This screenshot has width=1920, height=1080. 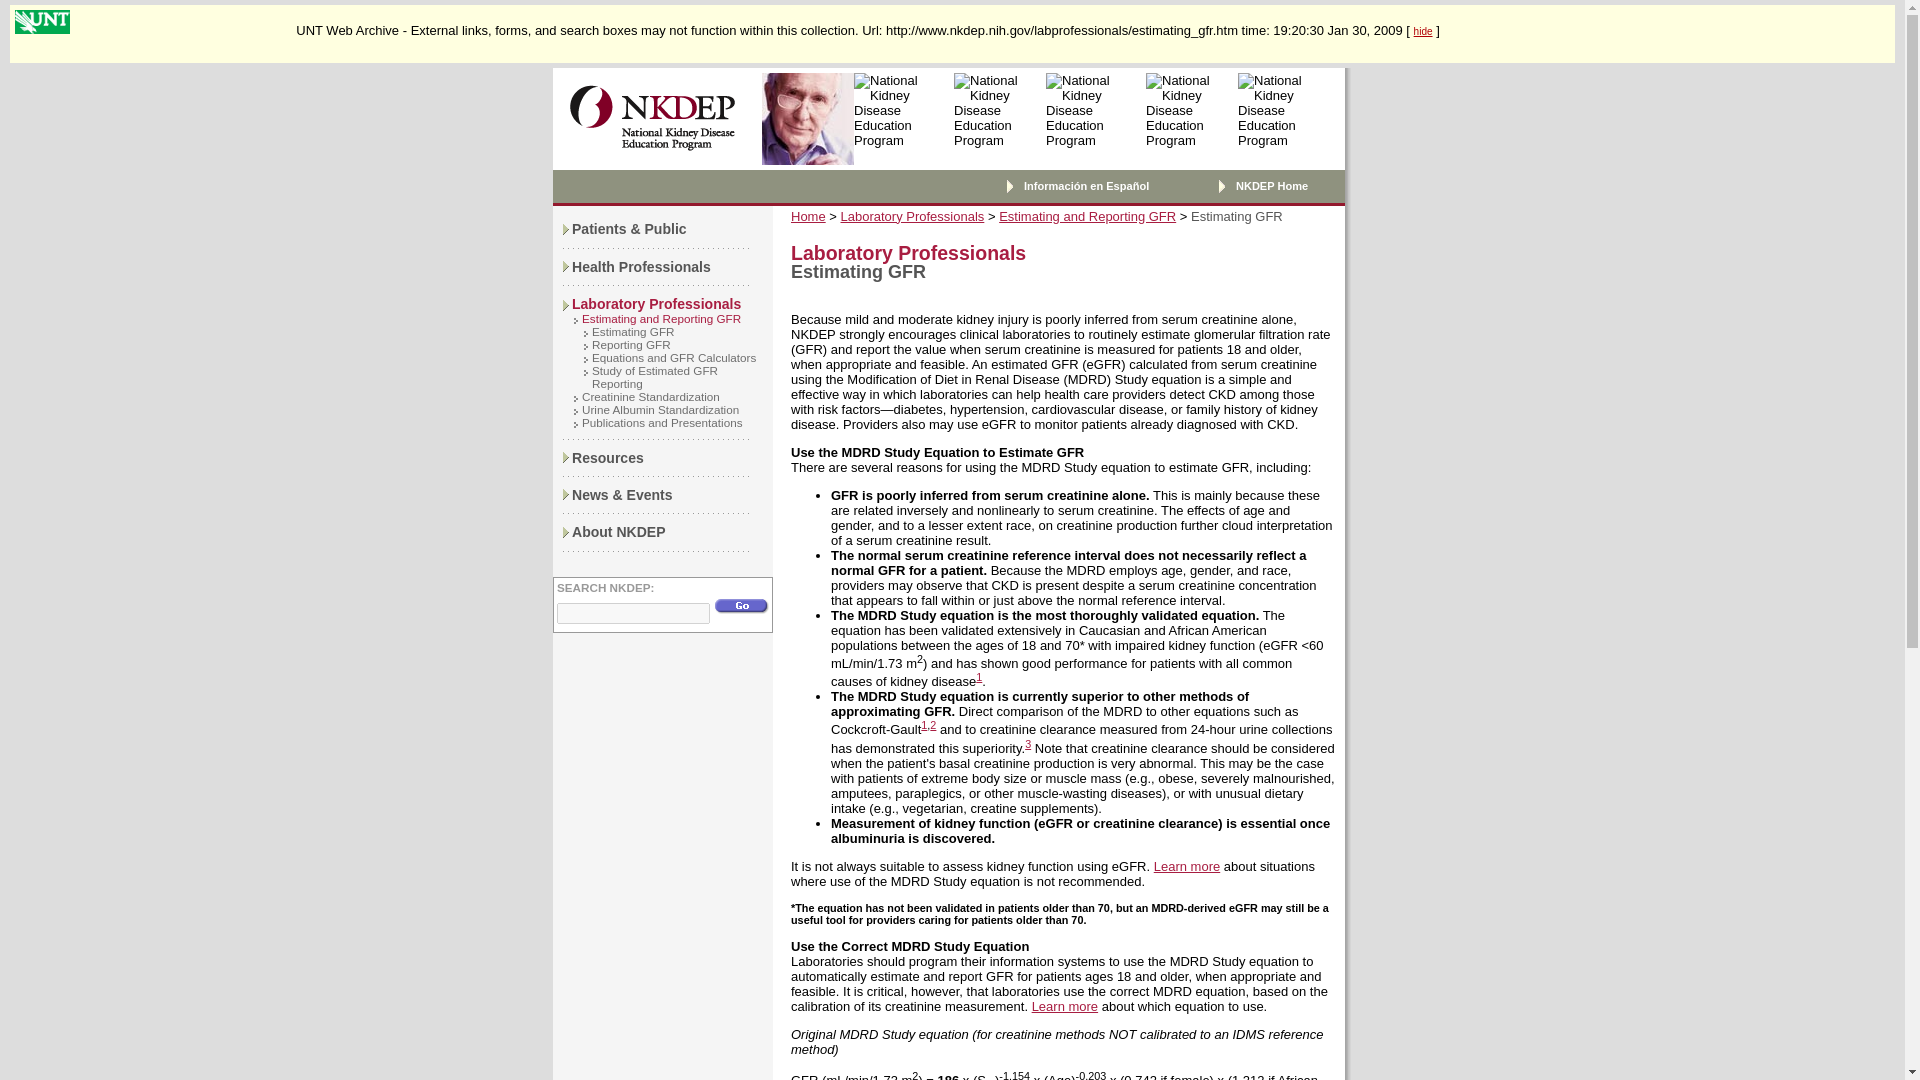 I want to click on Health Professionals, so click(x=641, y=267).